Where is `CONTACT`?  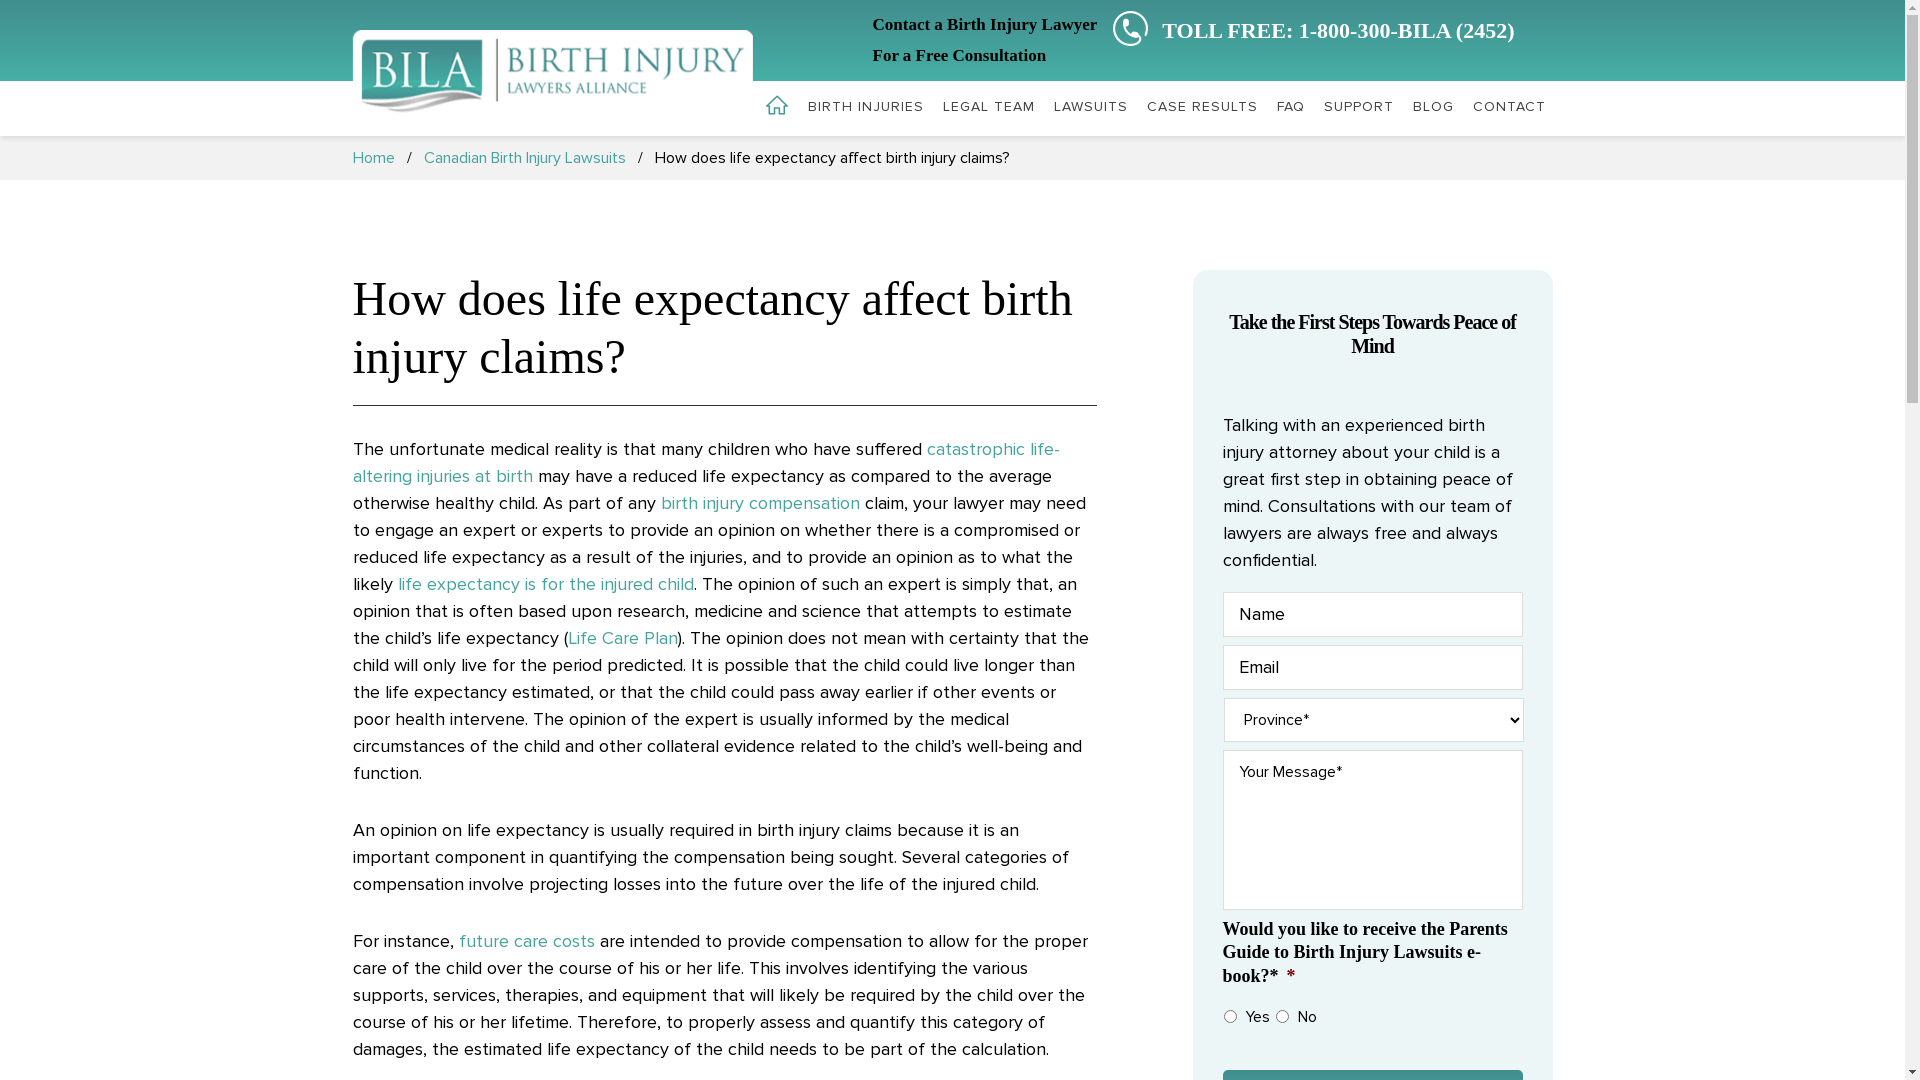
CONTACT is located at coordinates (1510, 108).